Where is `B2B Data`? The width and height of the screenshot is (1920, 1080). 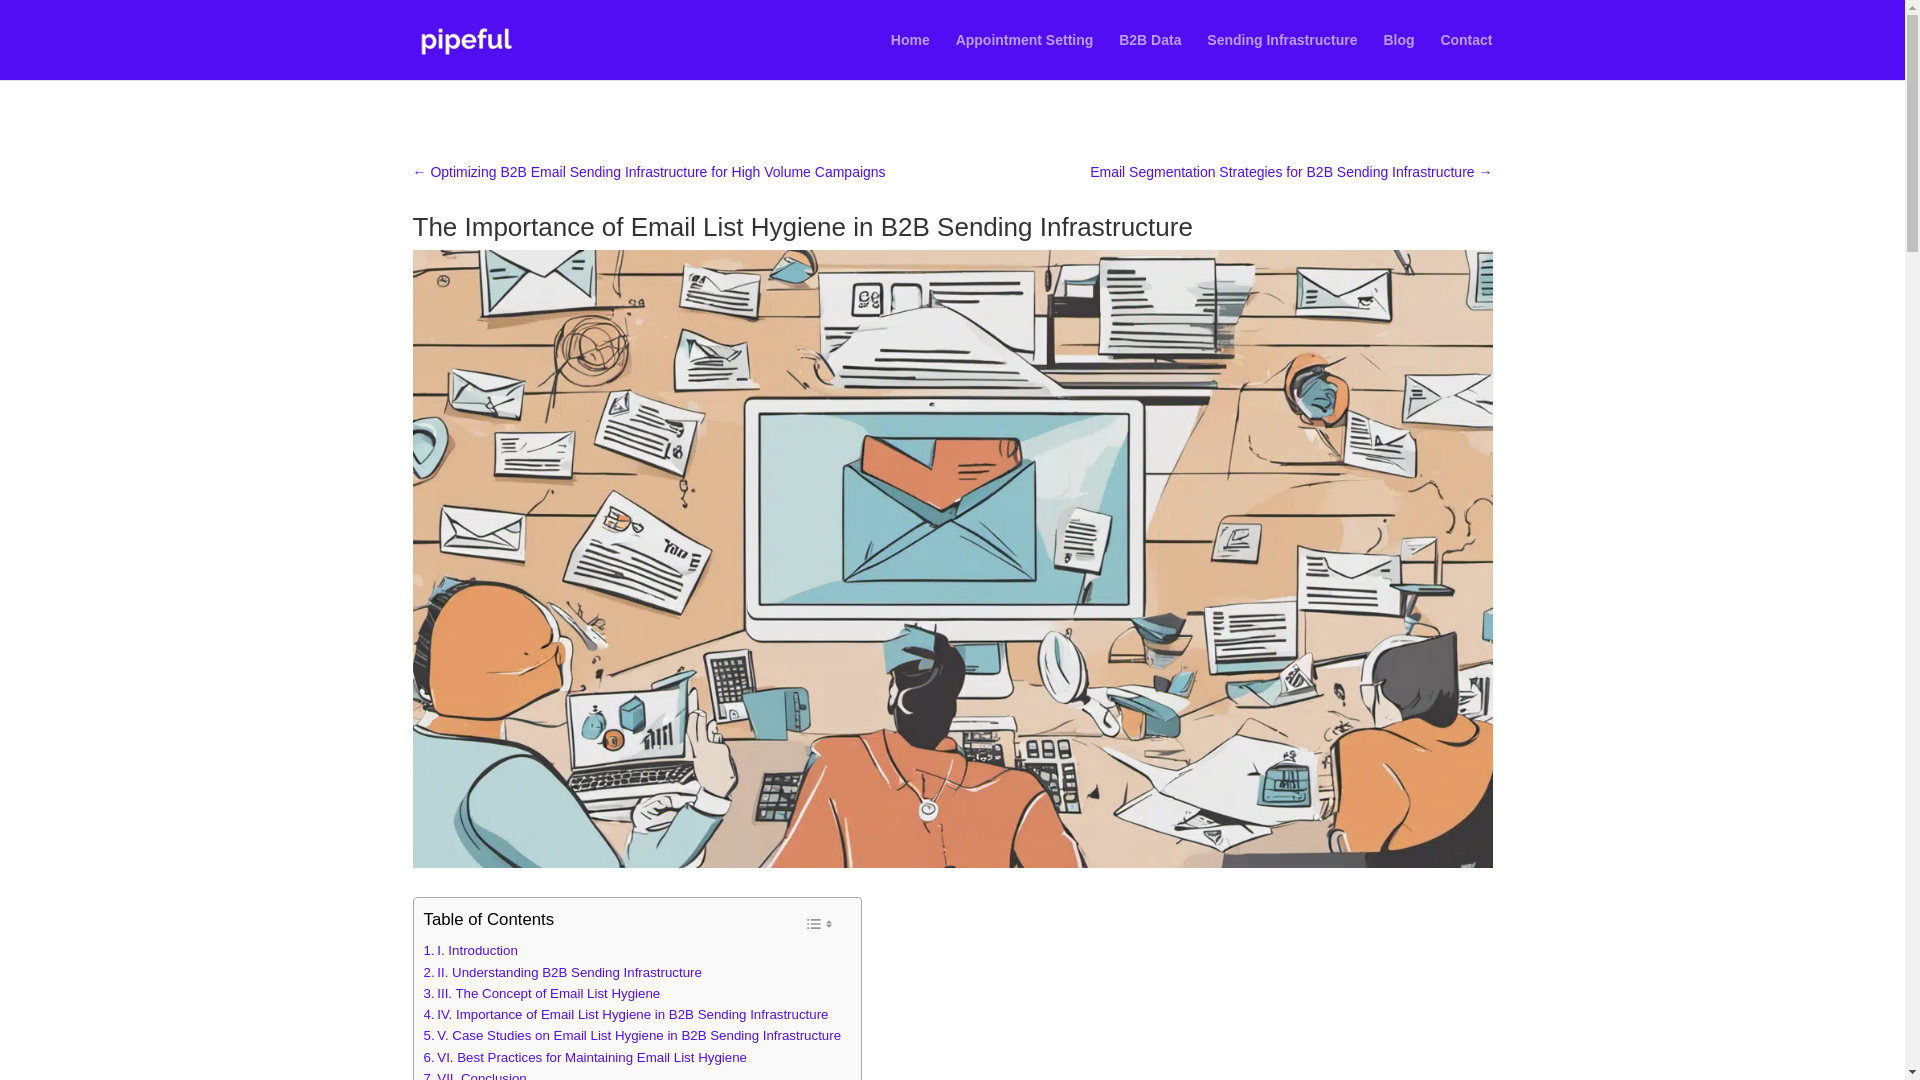 B2B Data is located at coordinates (1150, 56).